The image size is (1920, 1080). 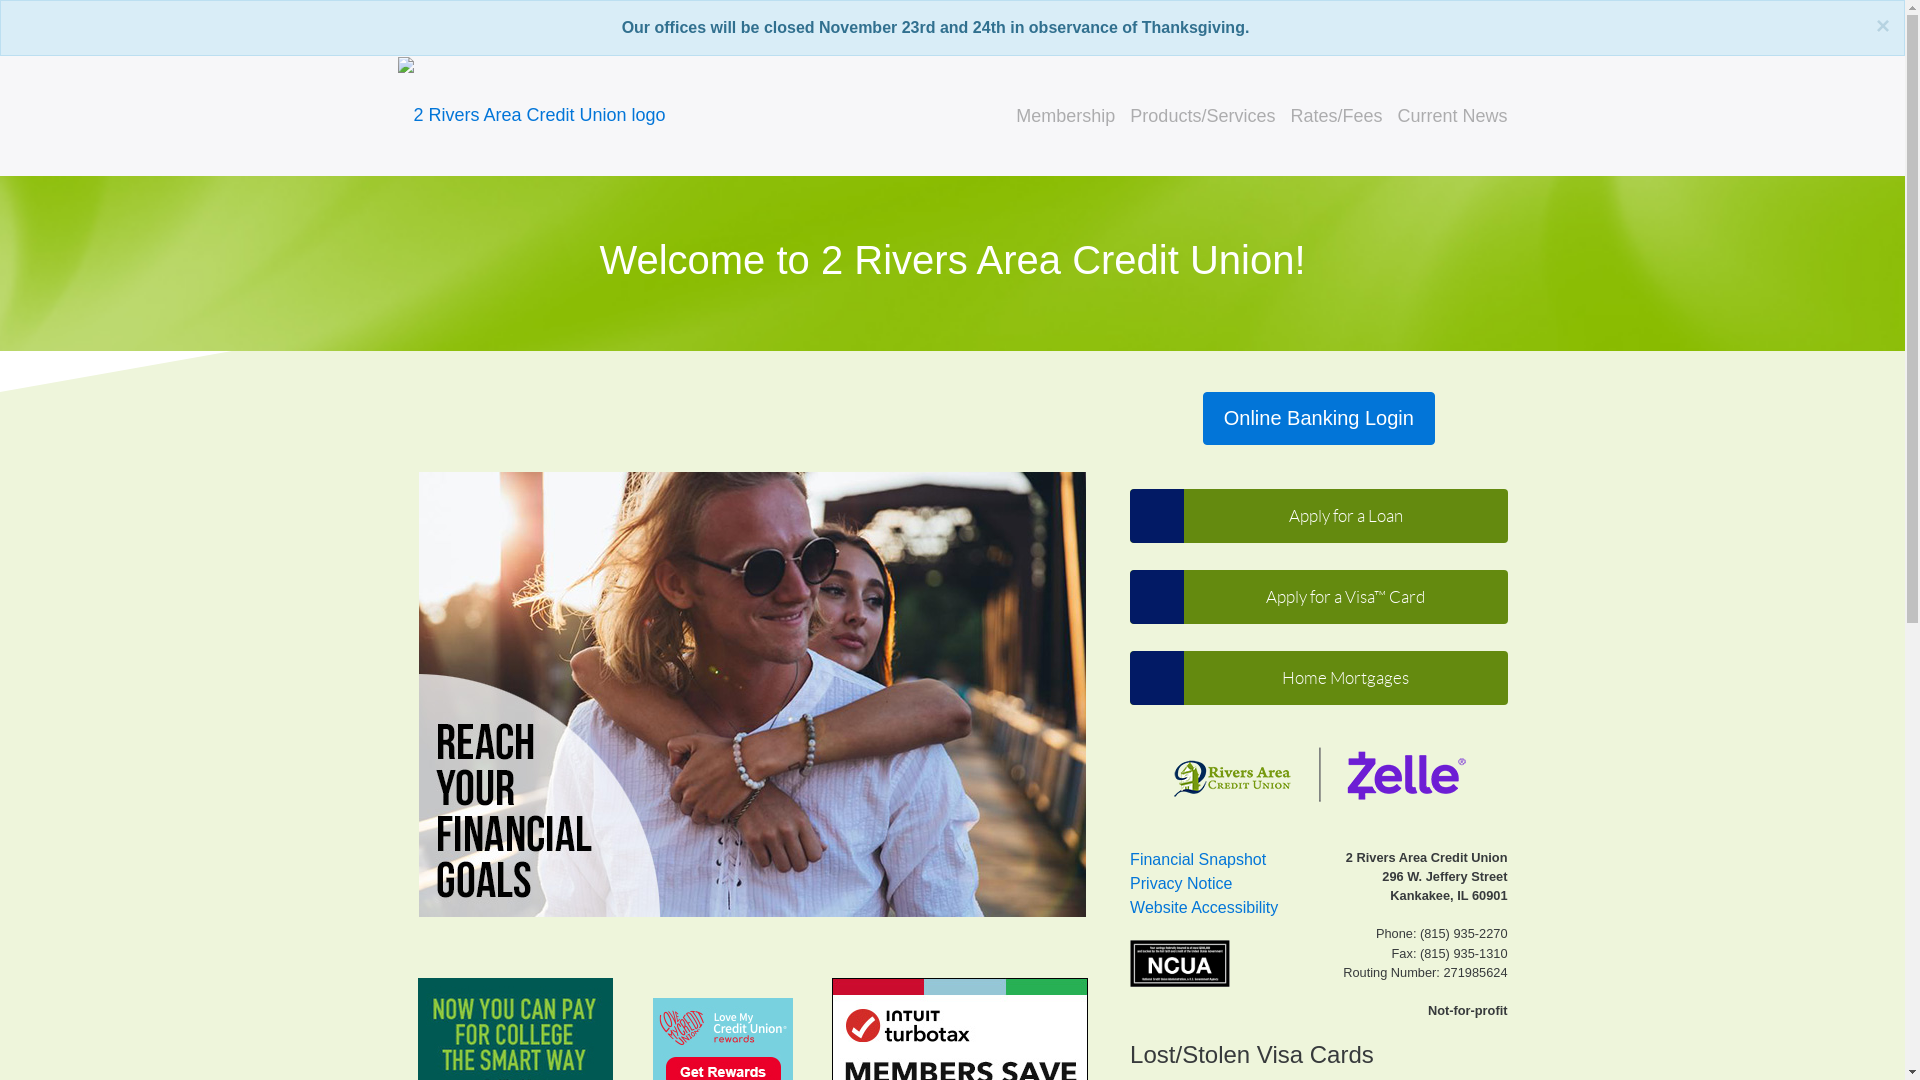 What do you see at coordinates (1198, 860) in the screenshot?
I see `Financial Snapshot` at bounding box center [1198, 860].